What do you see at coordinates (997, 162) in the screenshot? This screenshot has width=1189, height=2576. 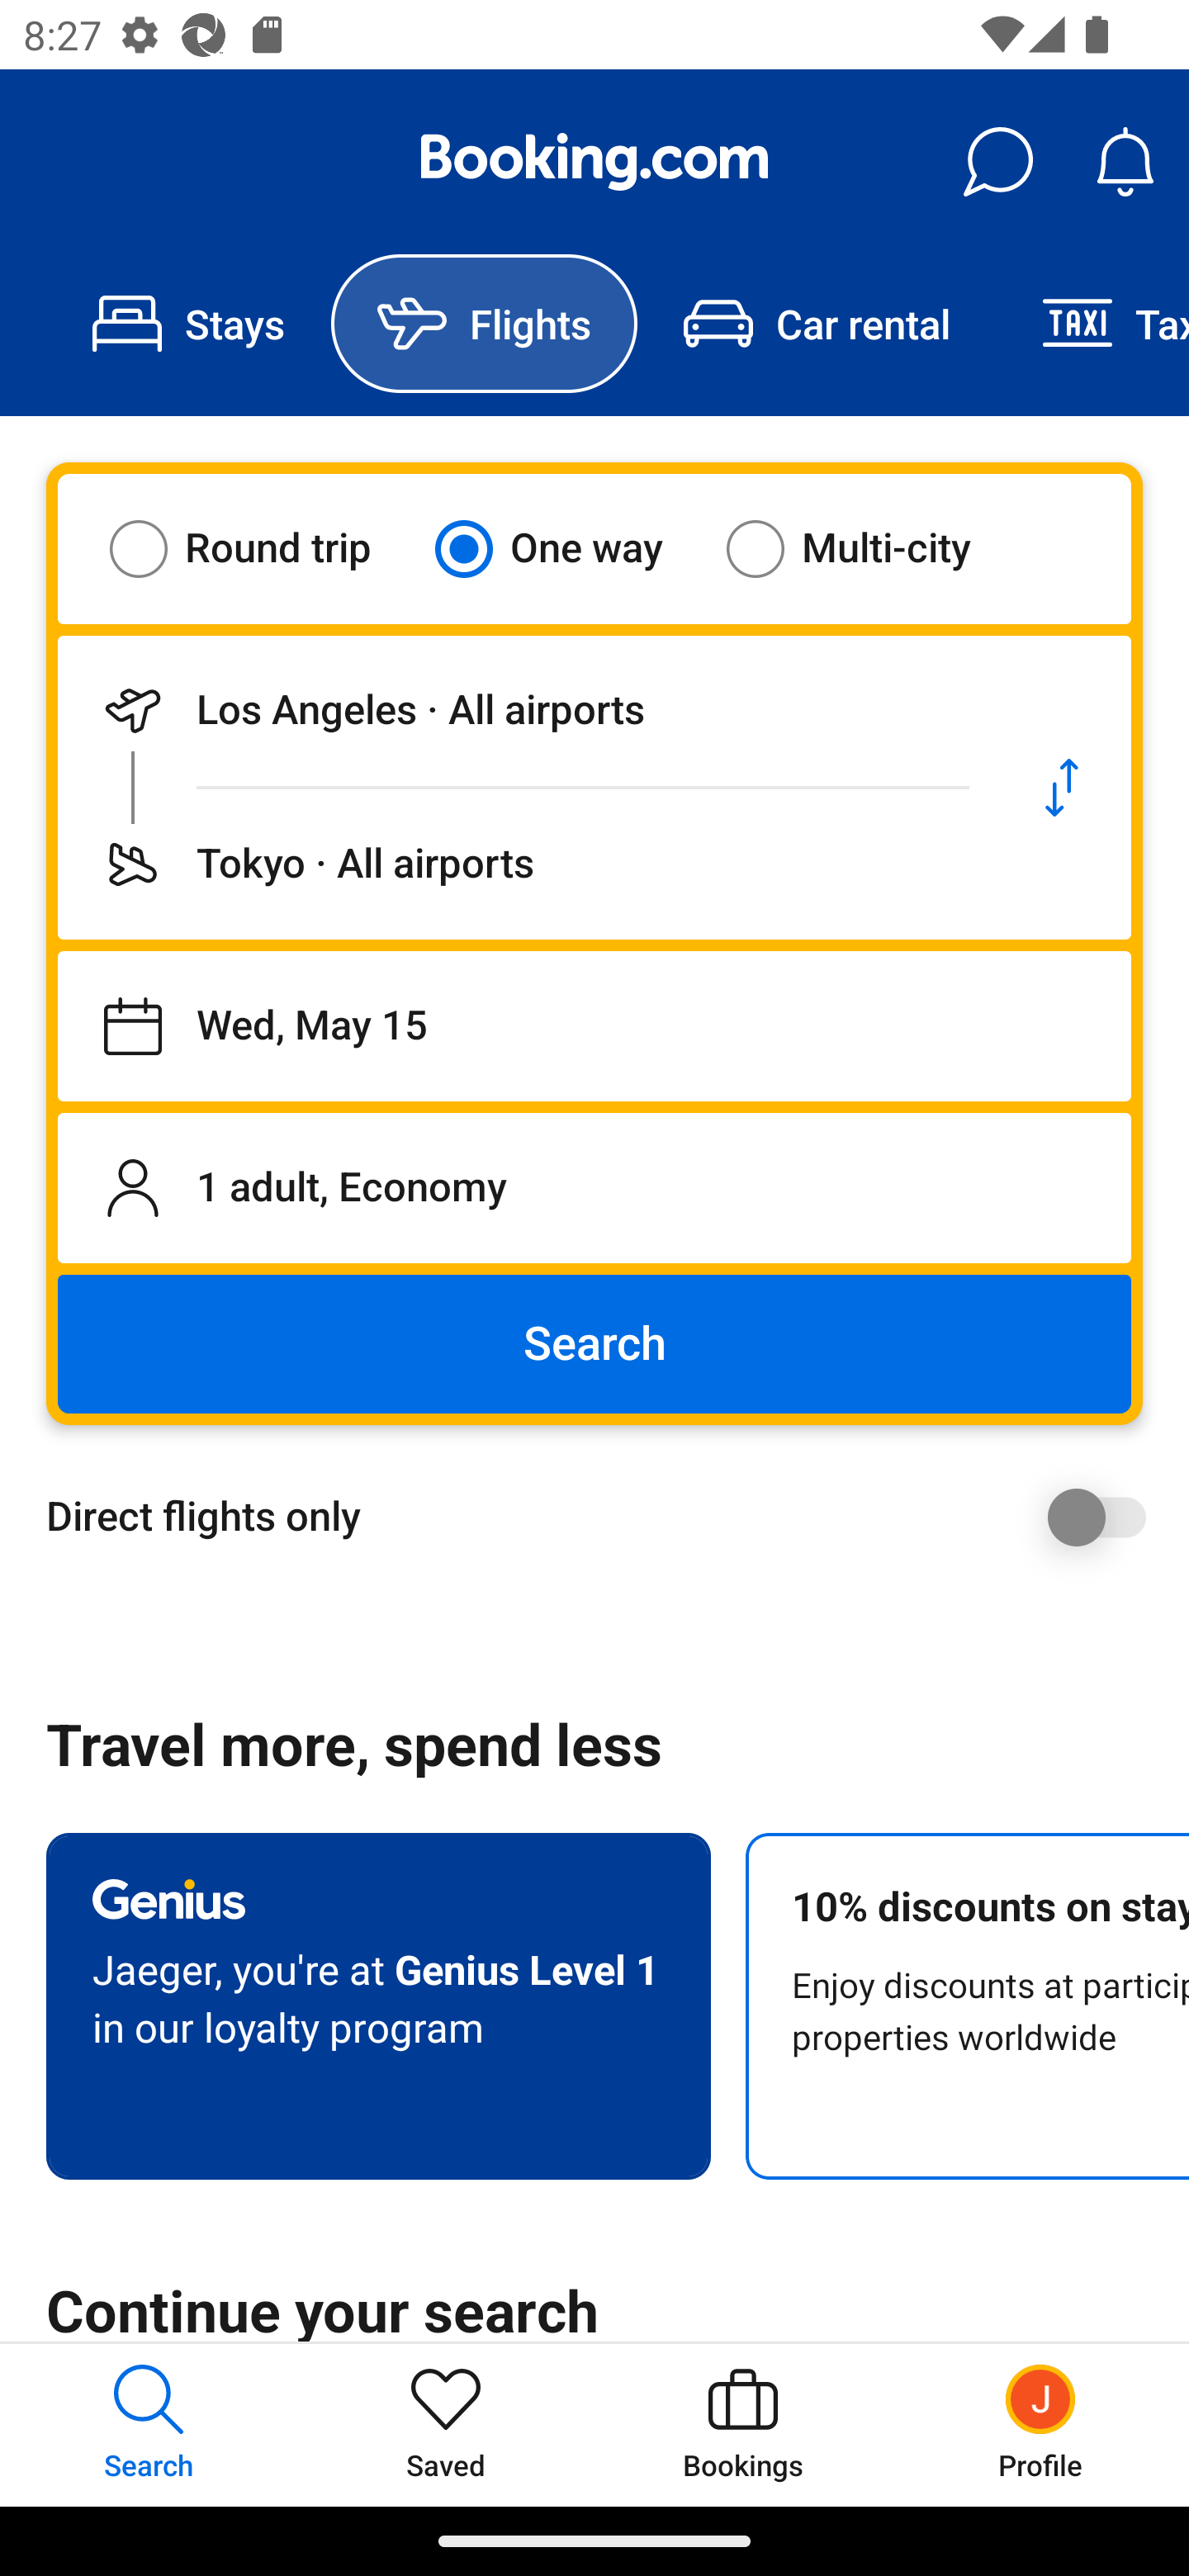 I see `Messages` at bounding box center [997, 162].